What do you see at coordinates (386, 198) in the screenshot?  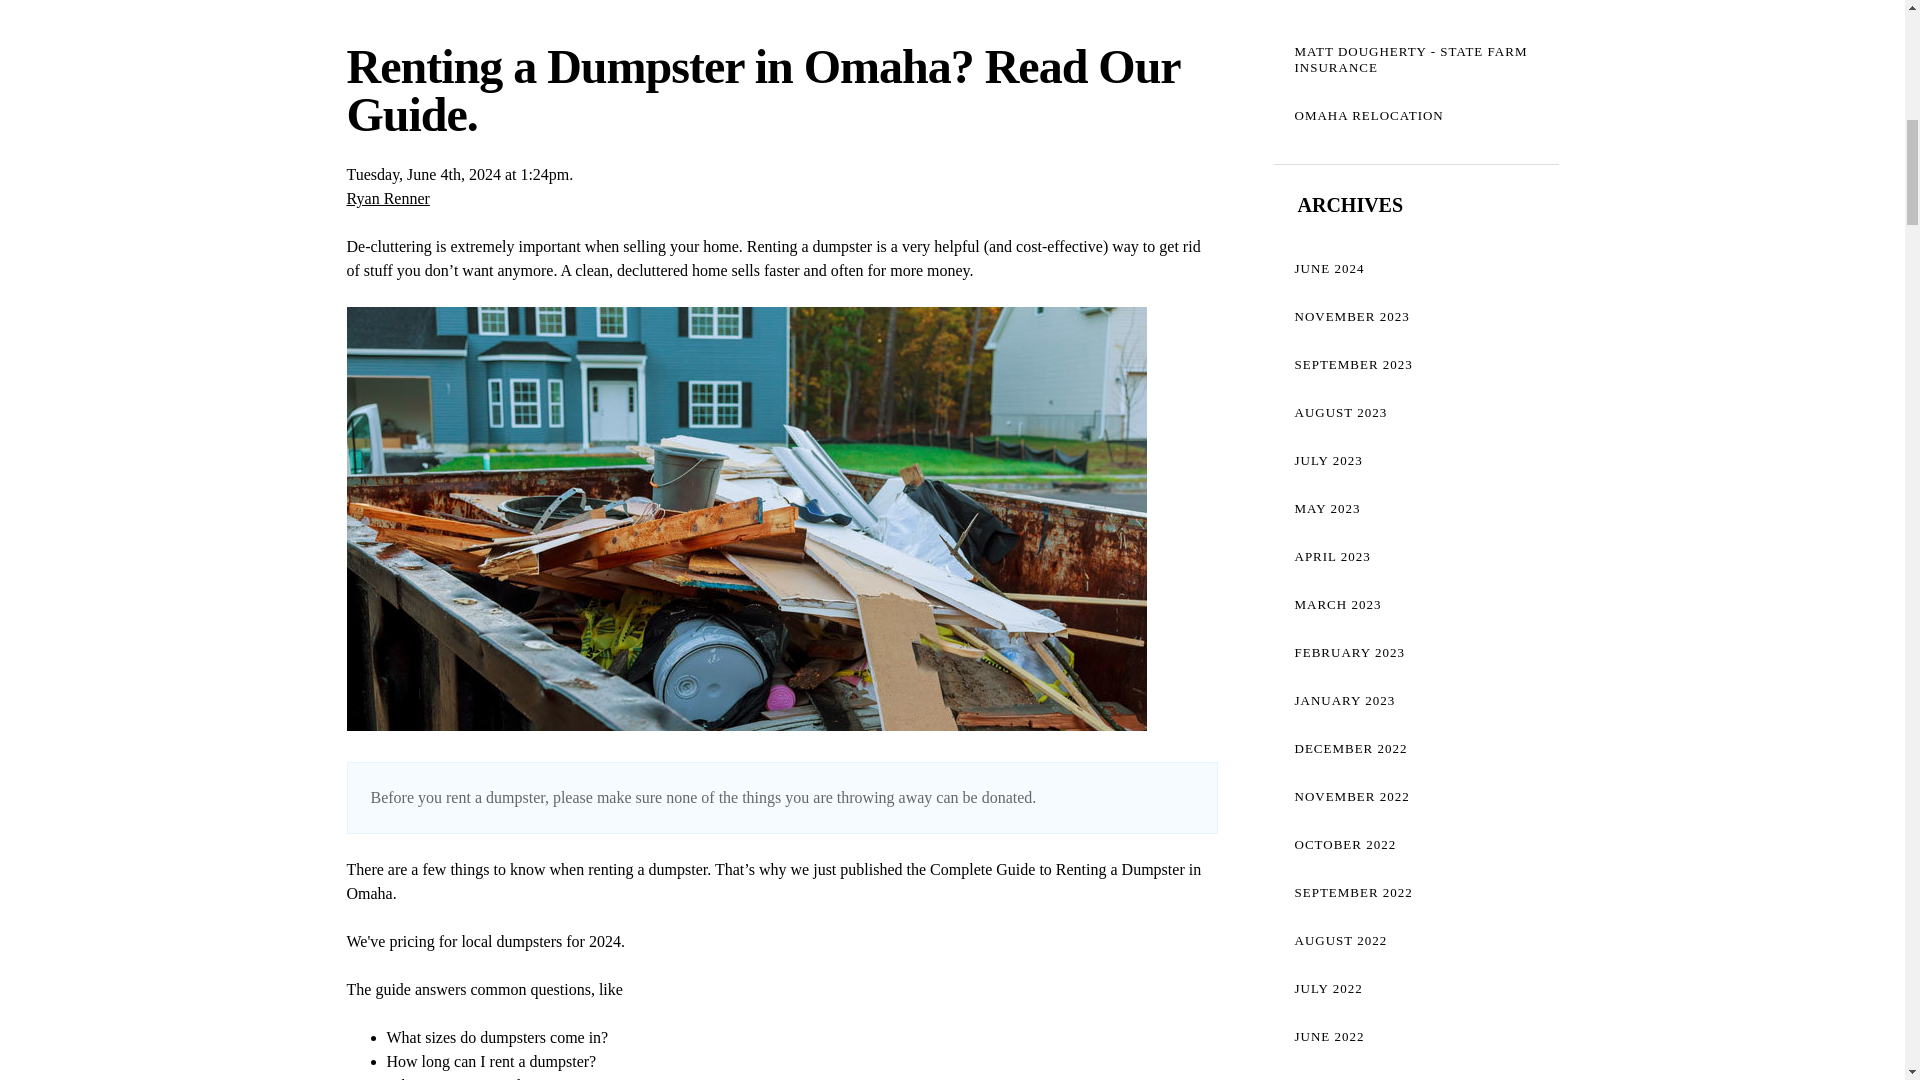 I see `Ryan Renner` at bounding box center [386, 198].